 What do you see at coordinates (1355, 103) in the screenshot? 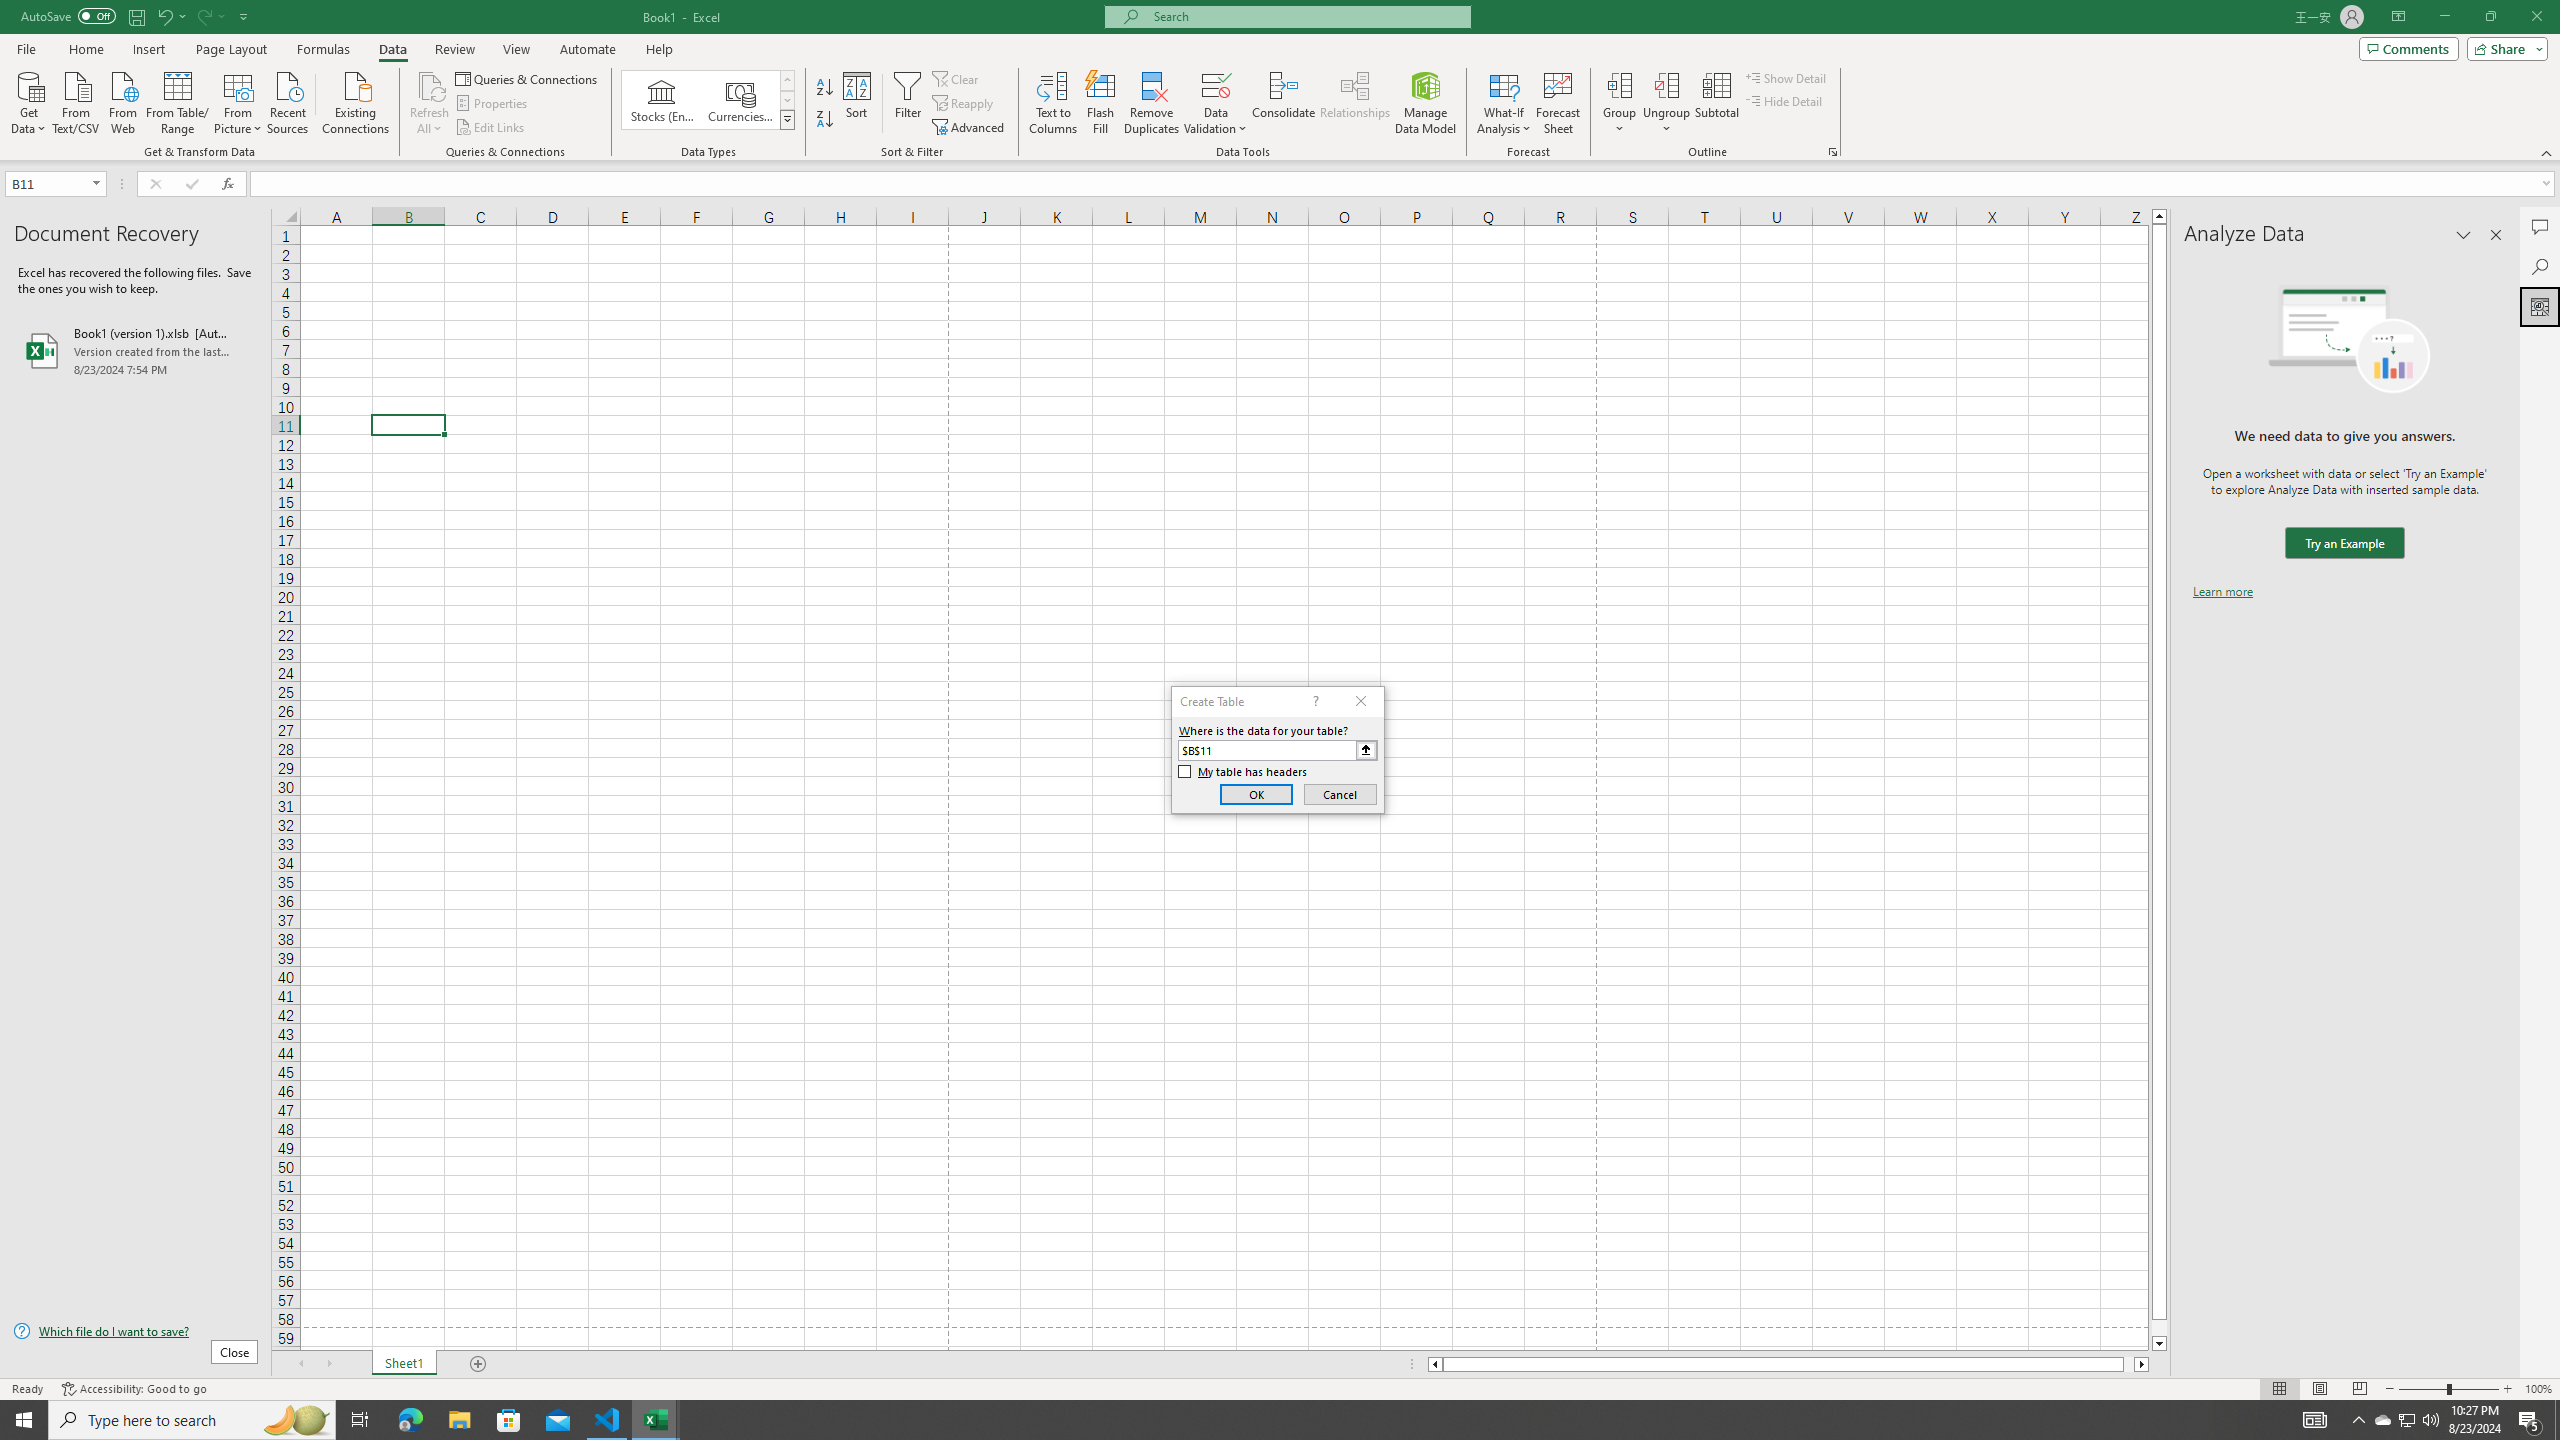
I see `Relationships` at bounding box center [1355, 103].